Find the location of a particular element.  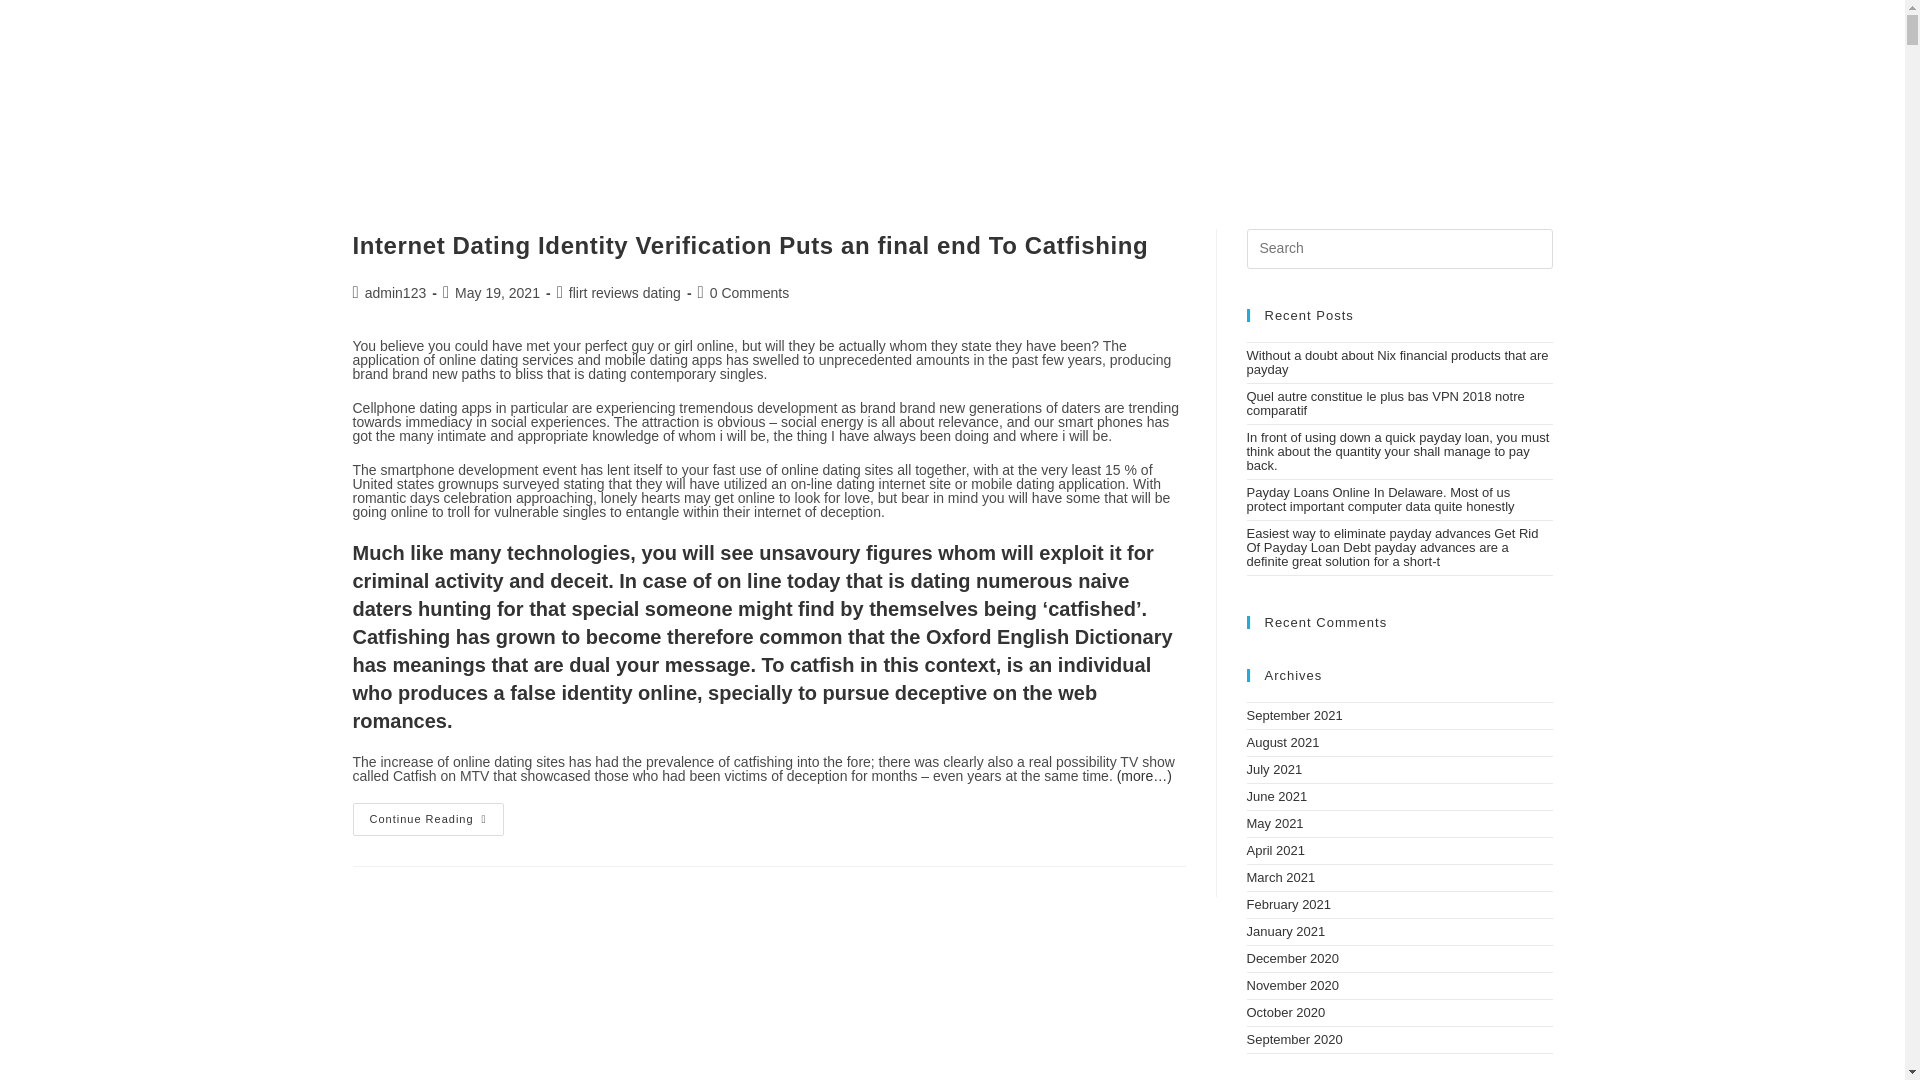

Quel autre constitue le plus bas VPN 2018 notre comparatif is located at coordinates (1385, 402).